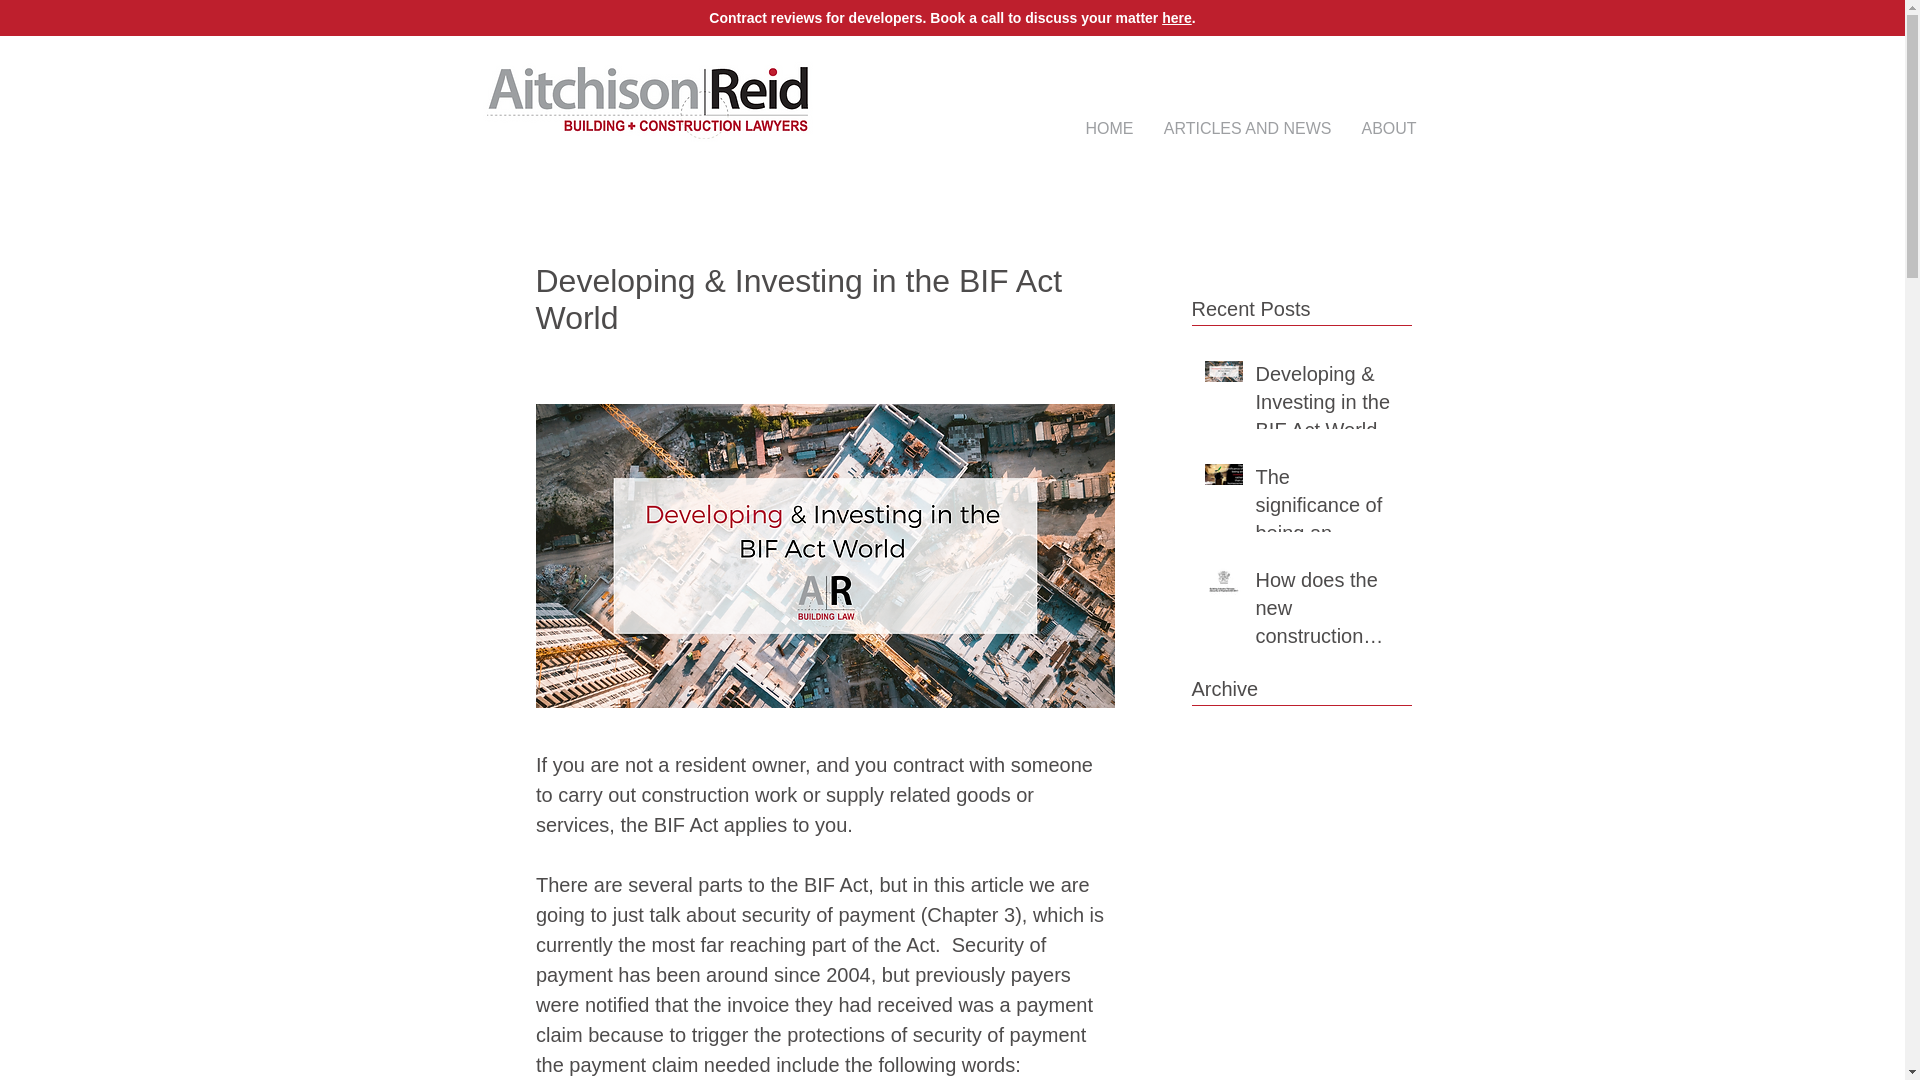 This screenshot has width=1920, height=1080. I want to click on ARTICLES AND NEWS, so click(1246, 128).